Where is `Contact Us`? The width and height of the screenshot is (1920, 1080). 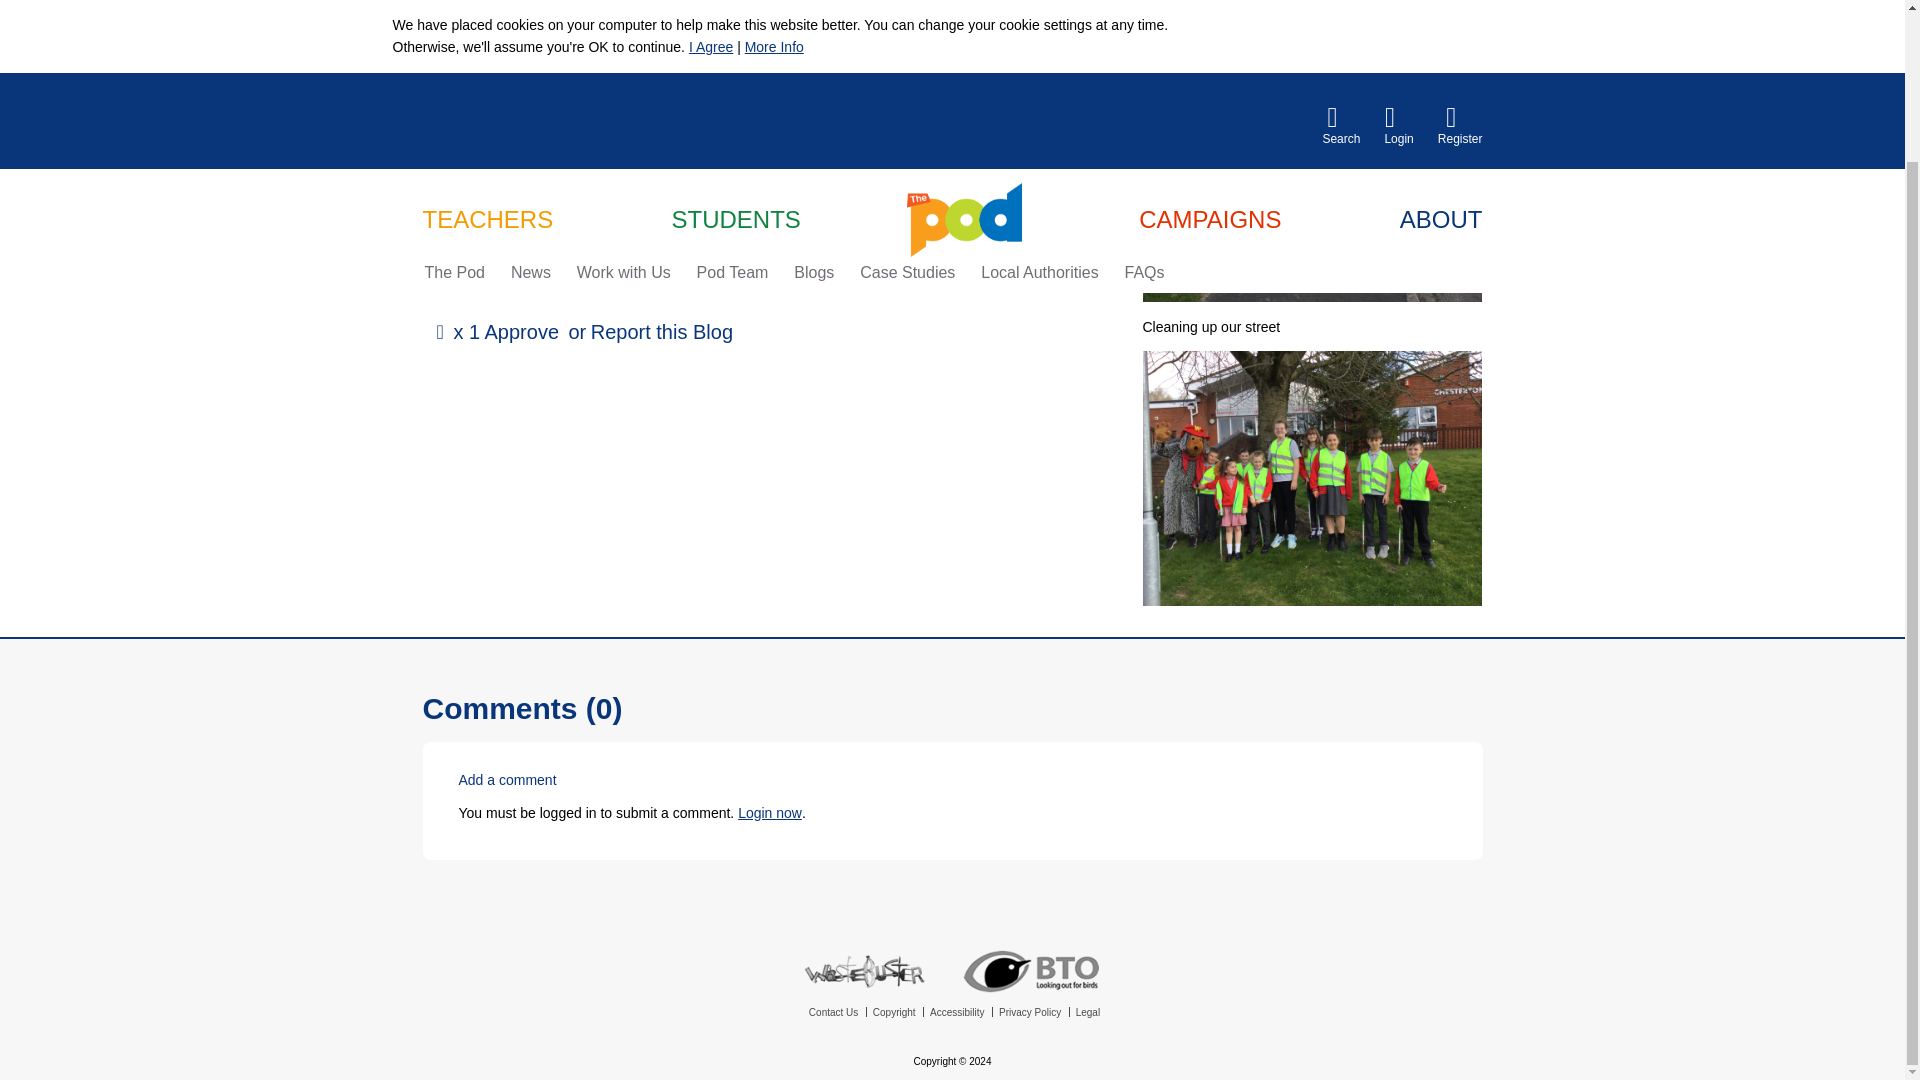
Contact Us is located at coordinates (831, 1012).